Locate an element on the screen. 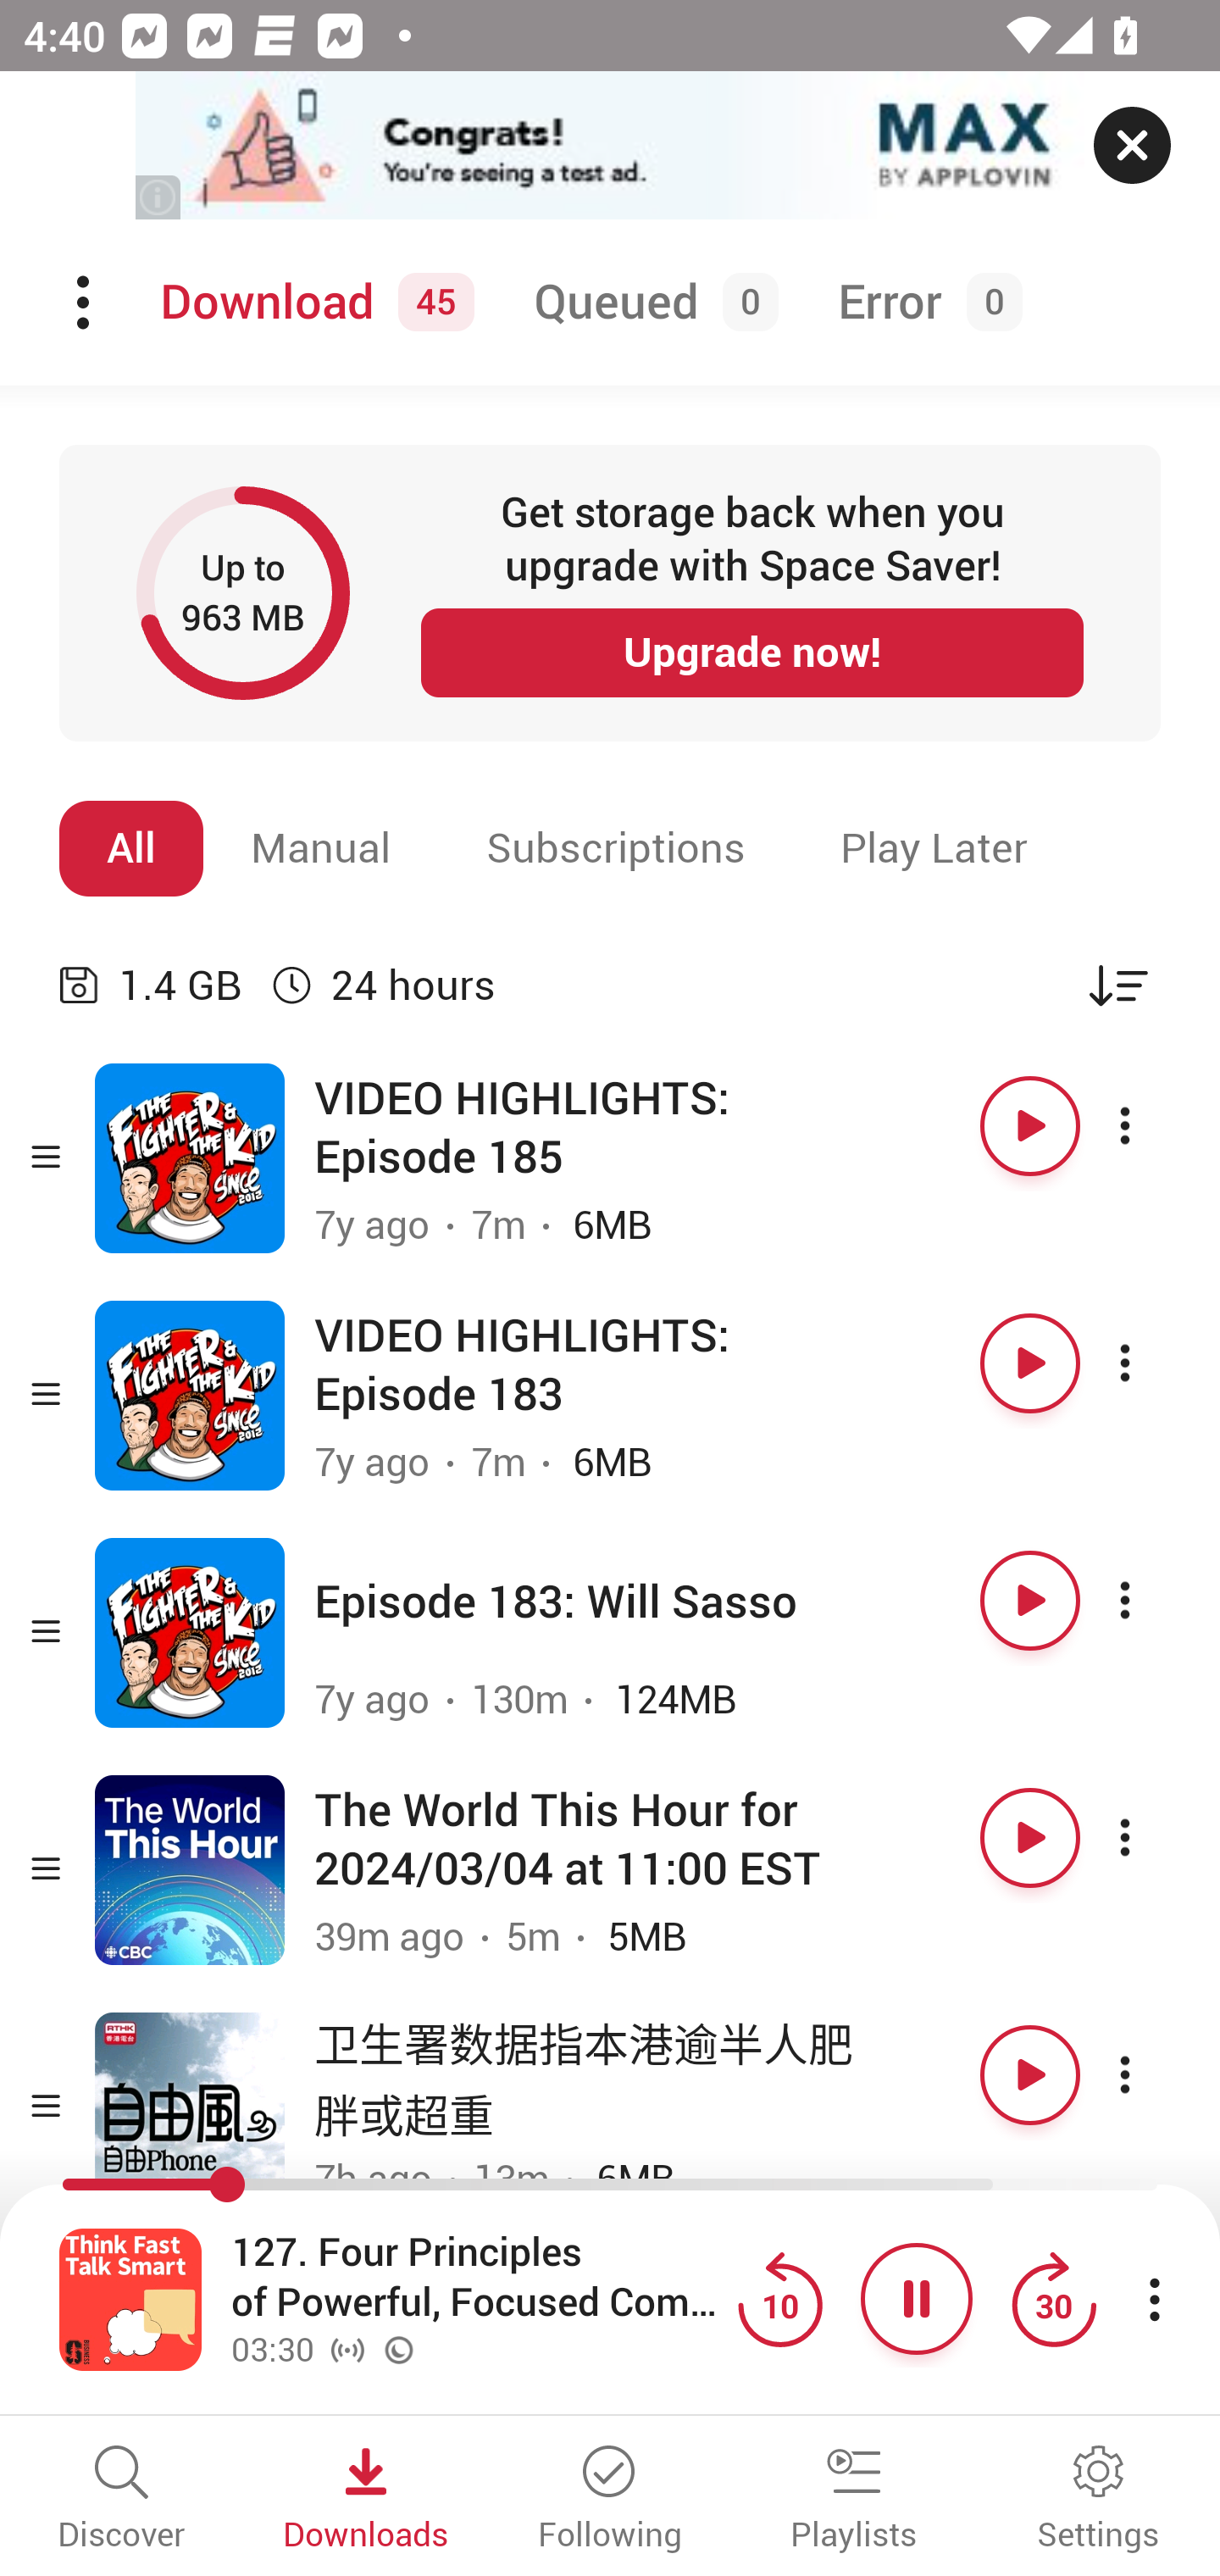 This screenshot has width=1220, height=2576. Play button is located at coordinates (1030, 1600).